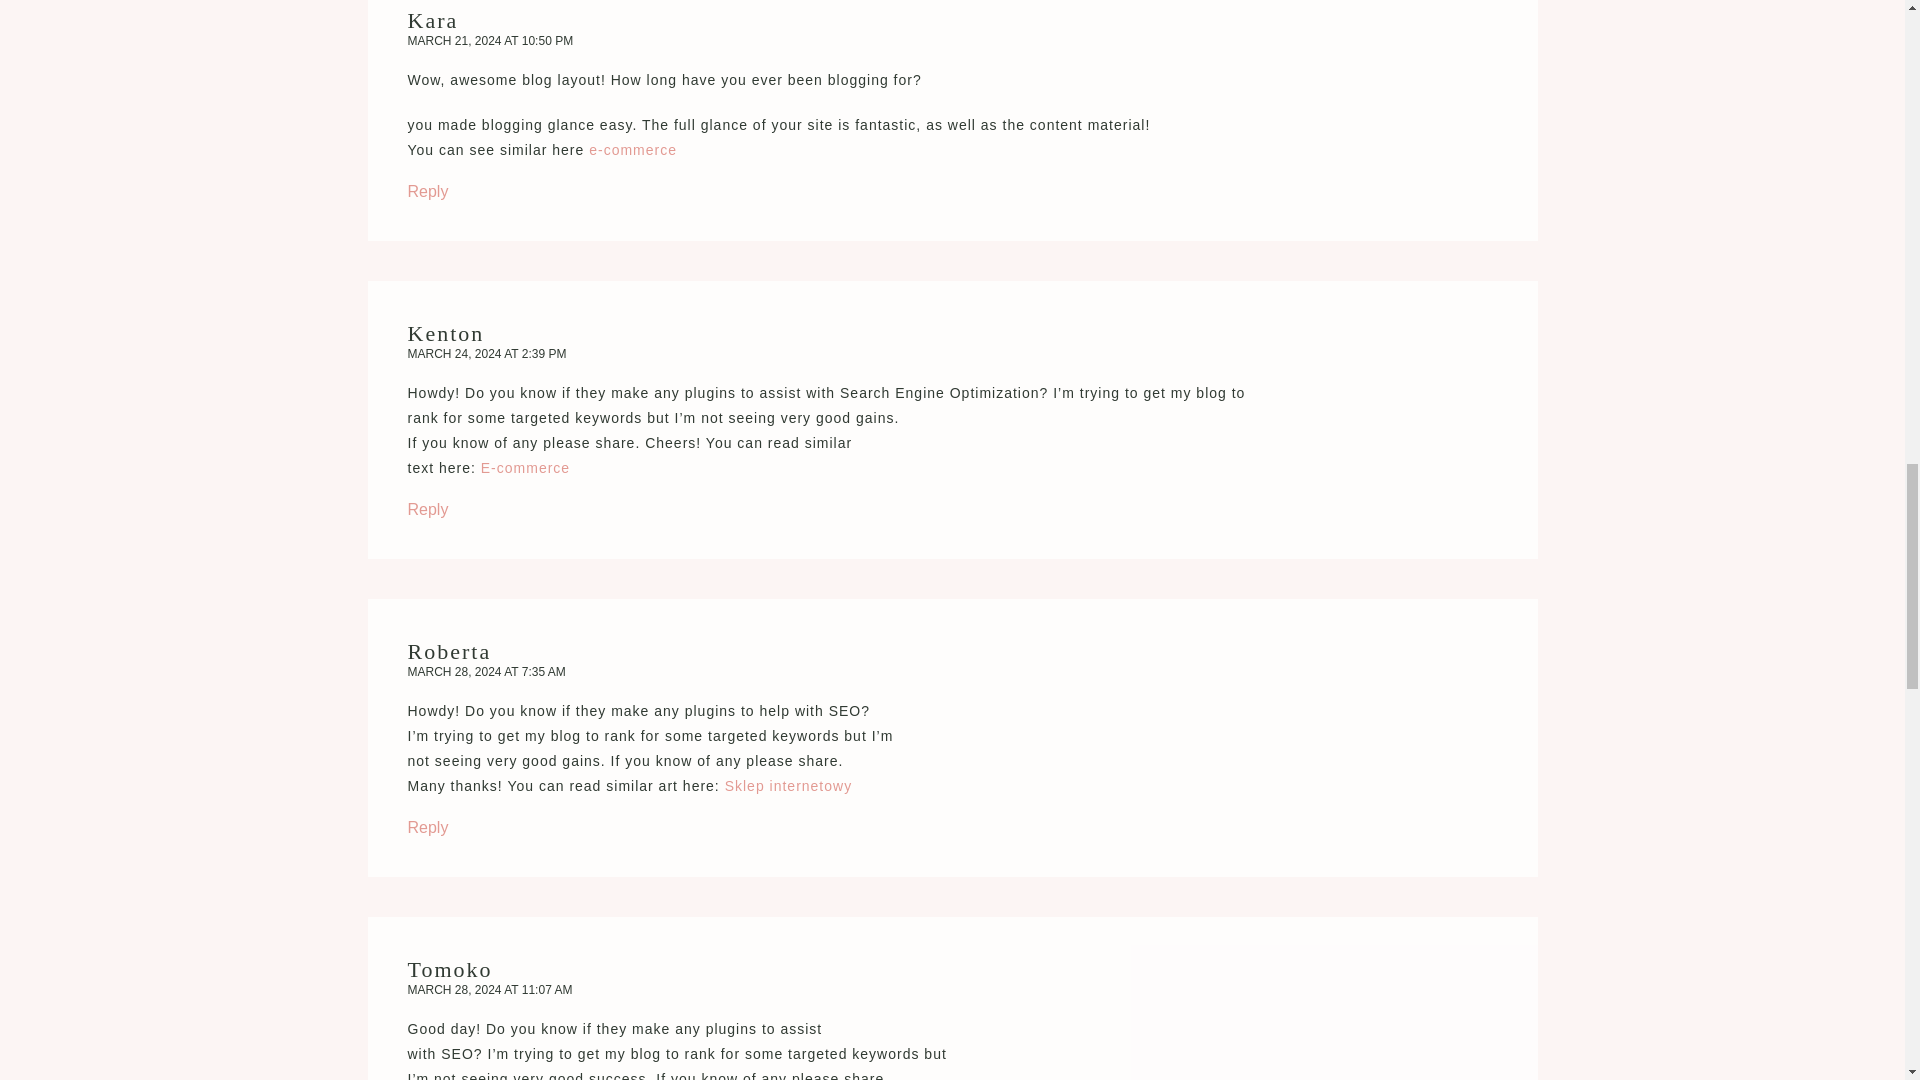  Describe the element at coordinates (428, 190) in the screenshot. I see `Reply` at that location.